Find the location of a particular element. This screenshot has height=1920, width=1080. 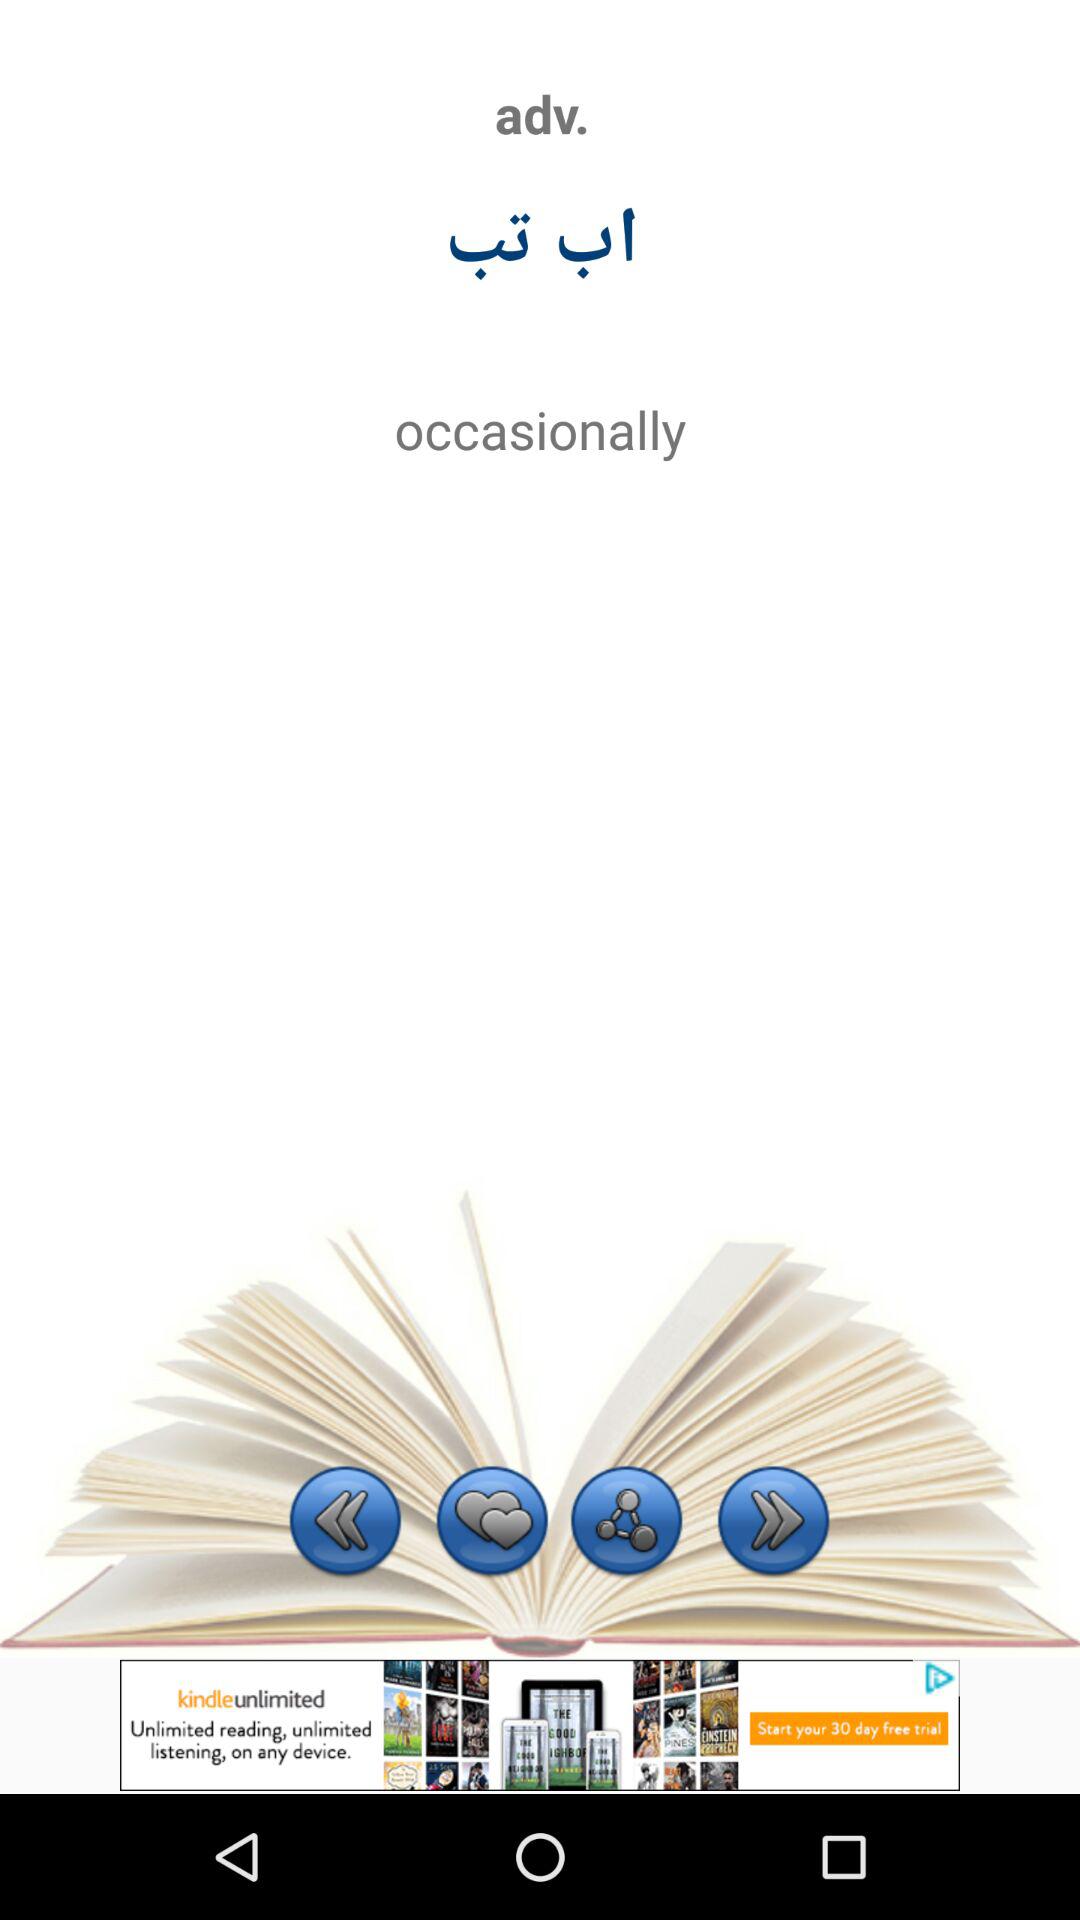

external advertisement is located at coordinates (540, 1725).